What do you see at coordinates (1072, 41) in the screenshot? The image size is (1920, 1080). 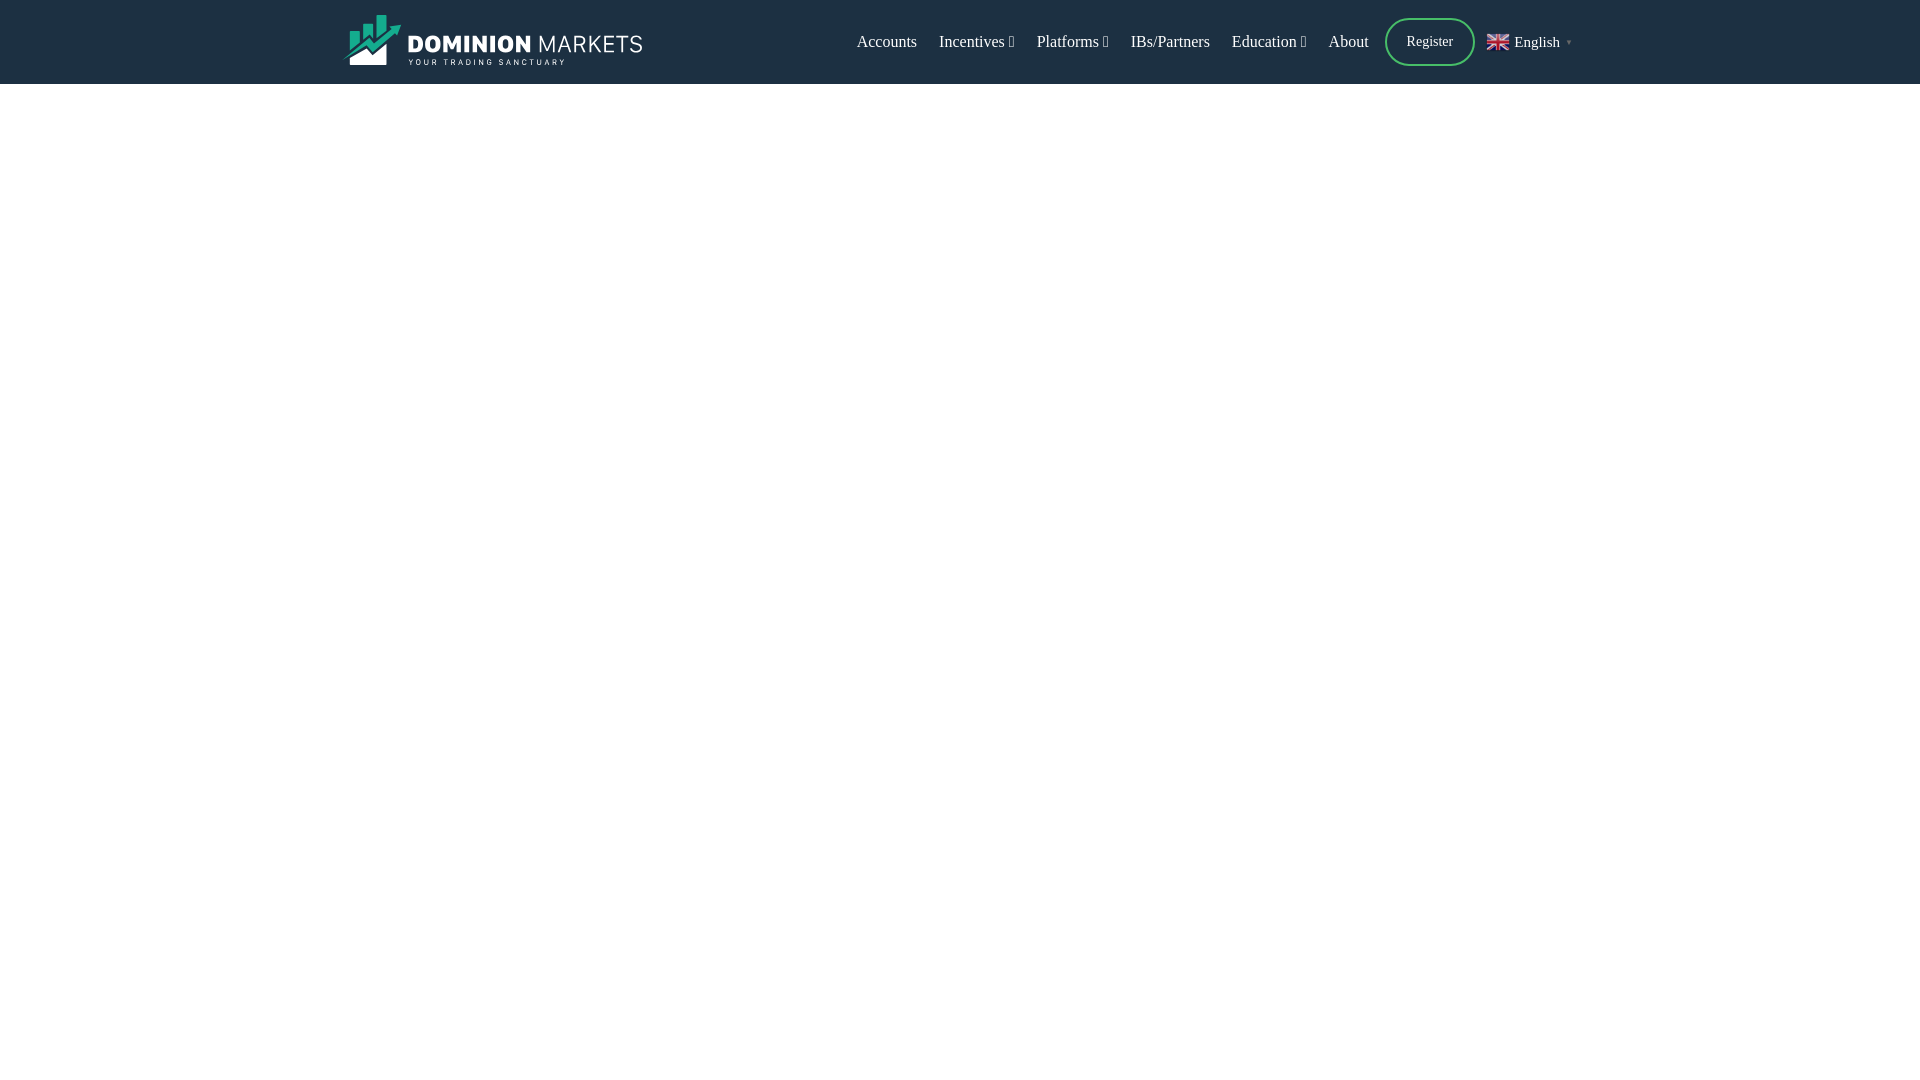 I see `Platforms` at bounding box center [1072, 41].